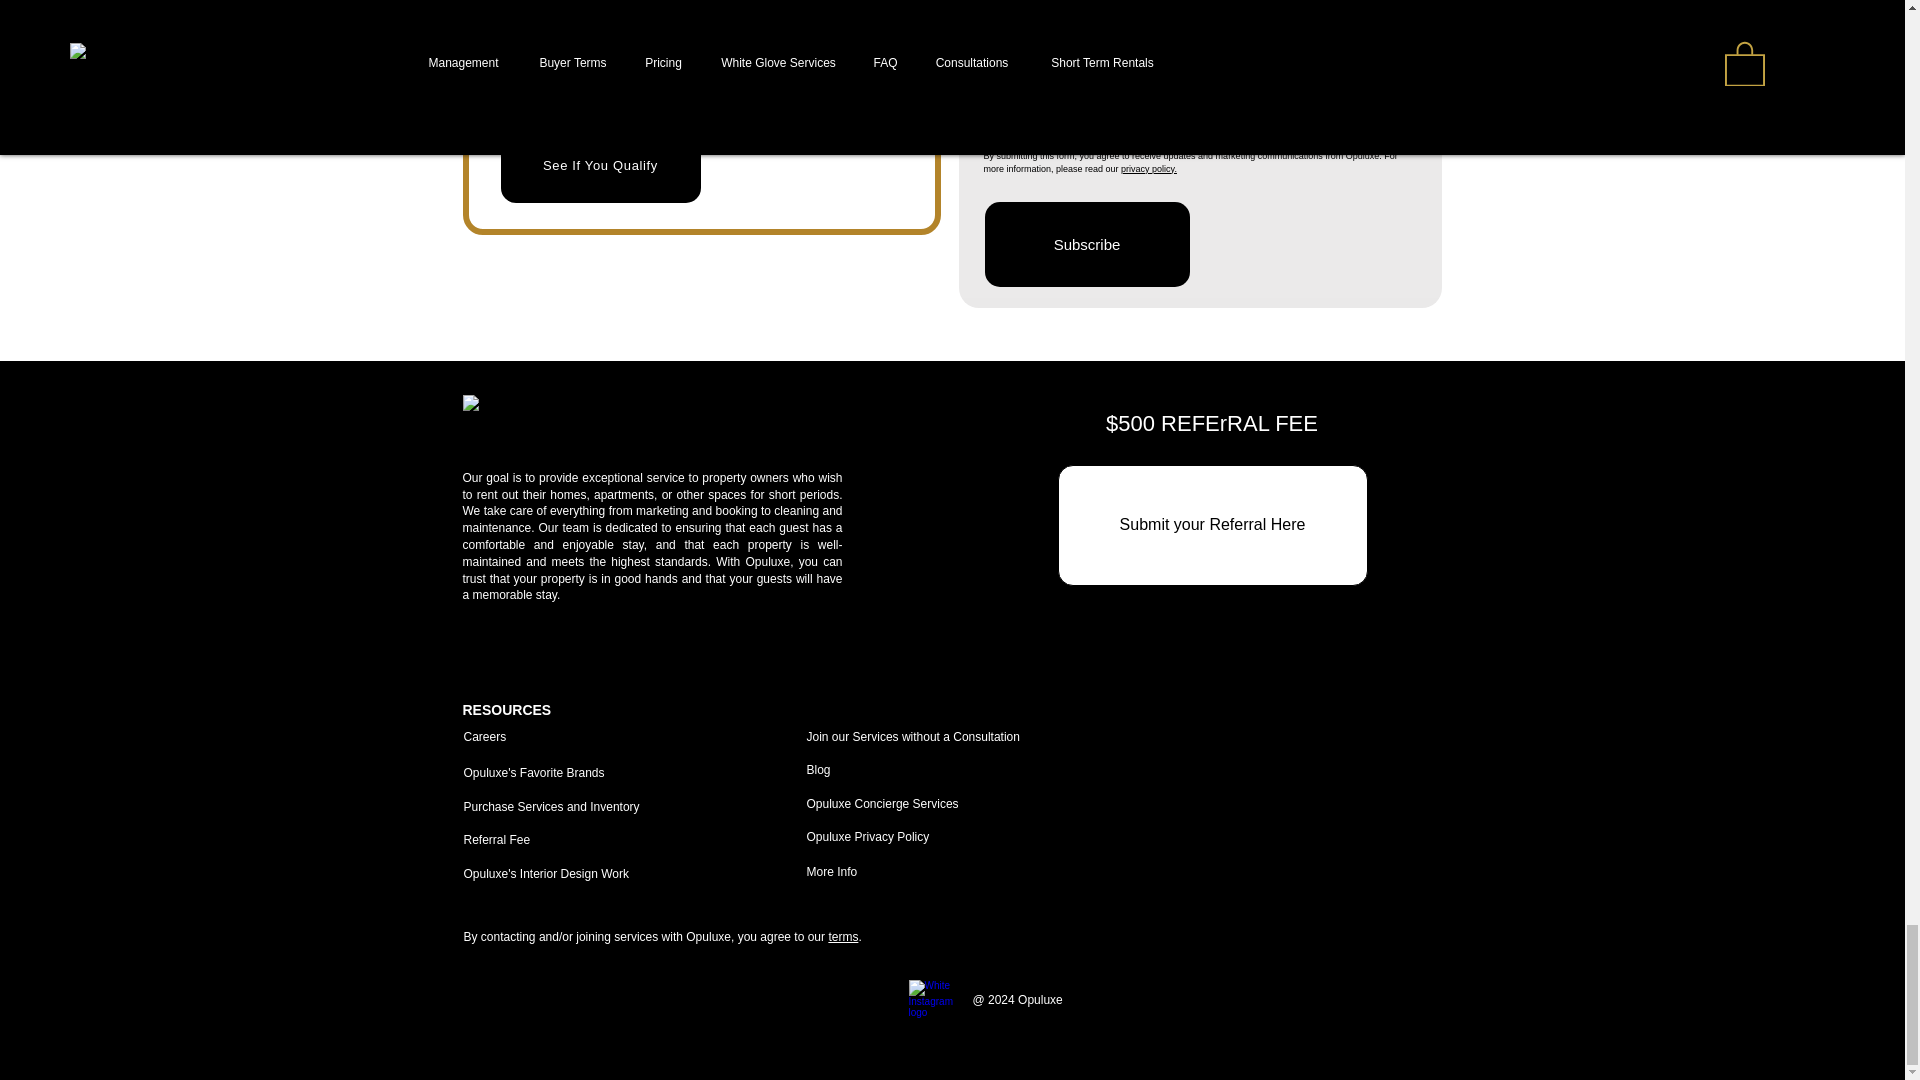 The width and height of the screenshot is (1920, 1080). I want to click on Opuluxe's Fa, so click(498, 772).